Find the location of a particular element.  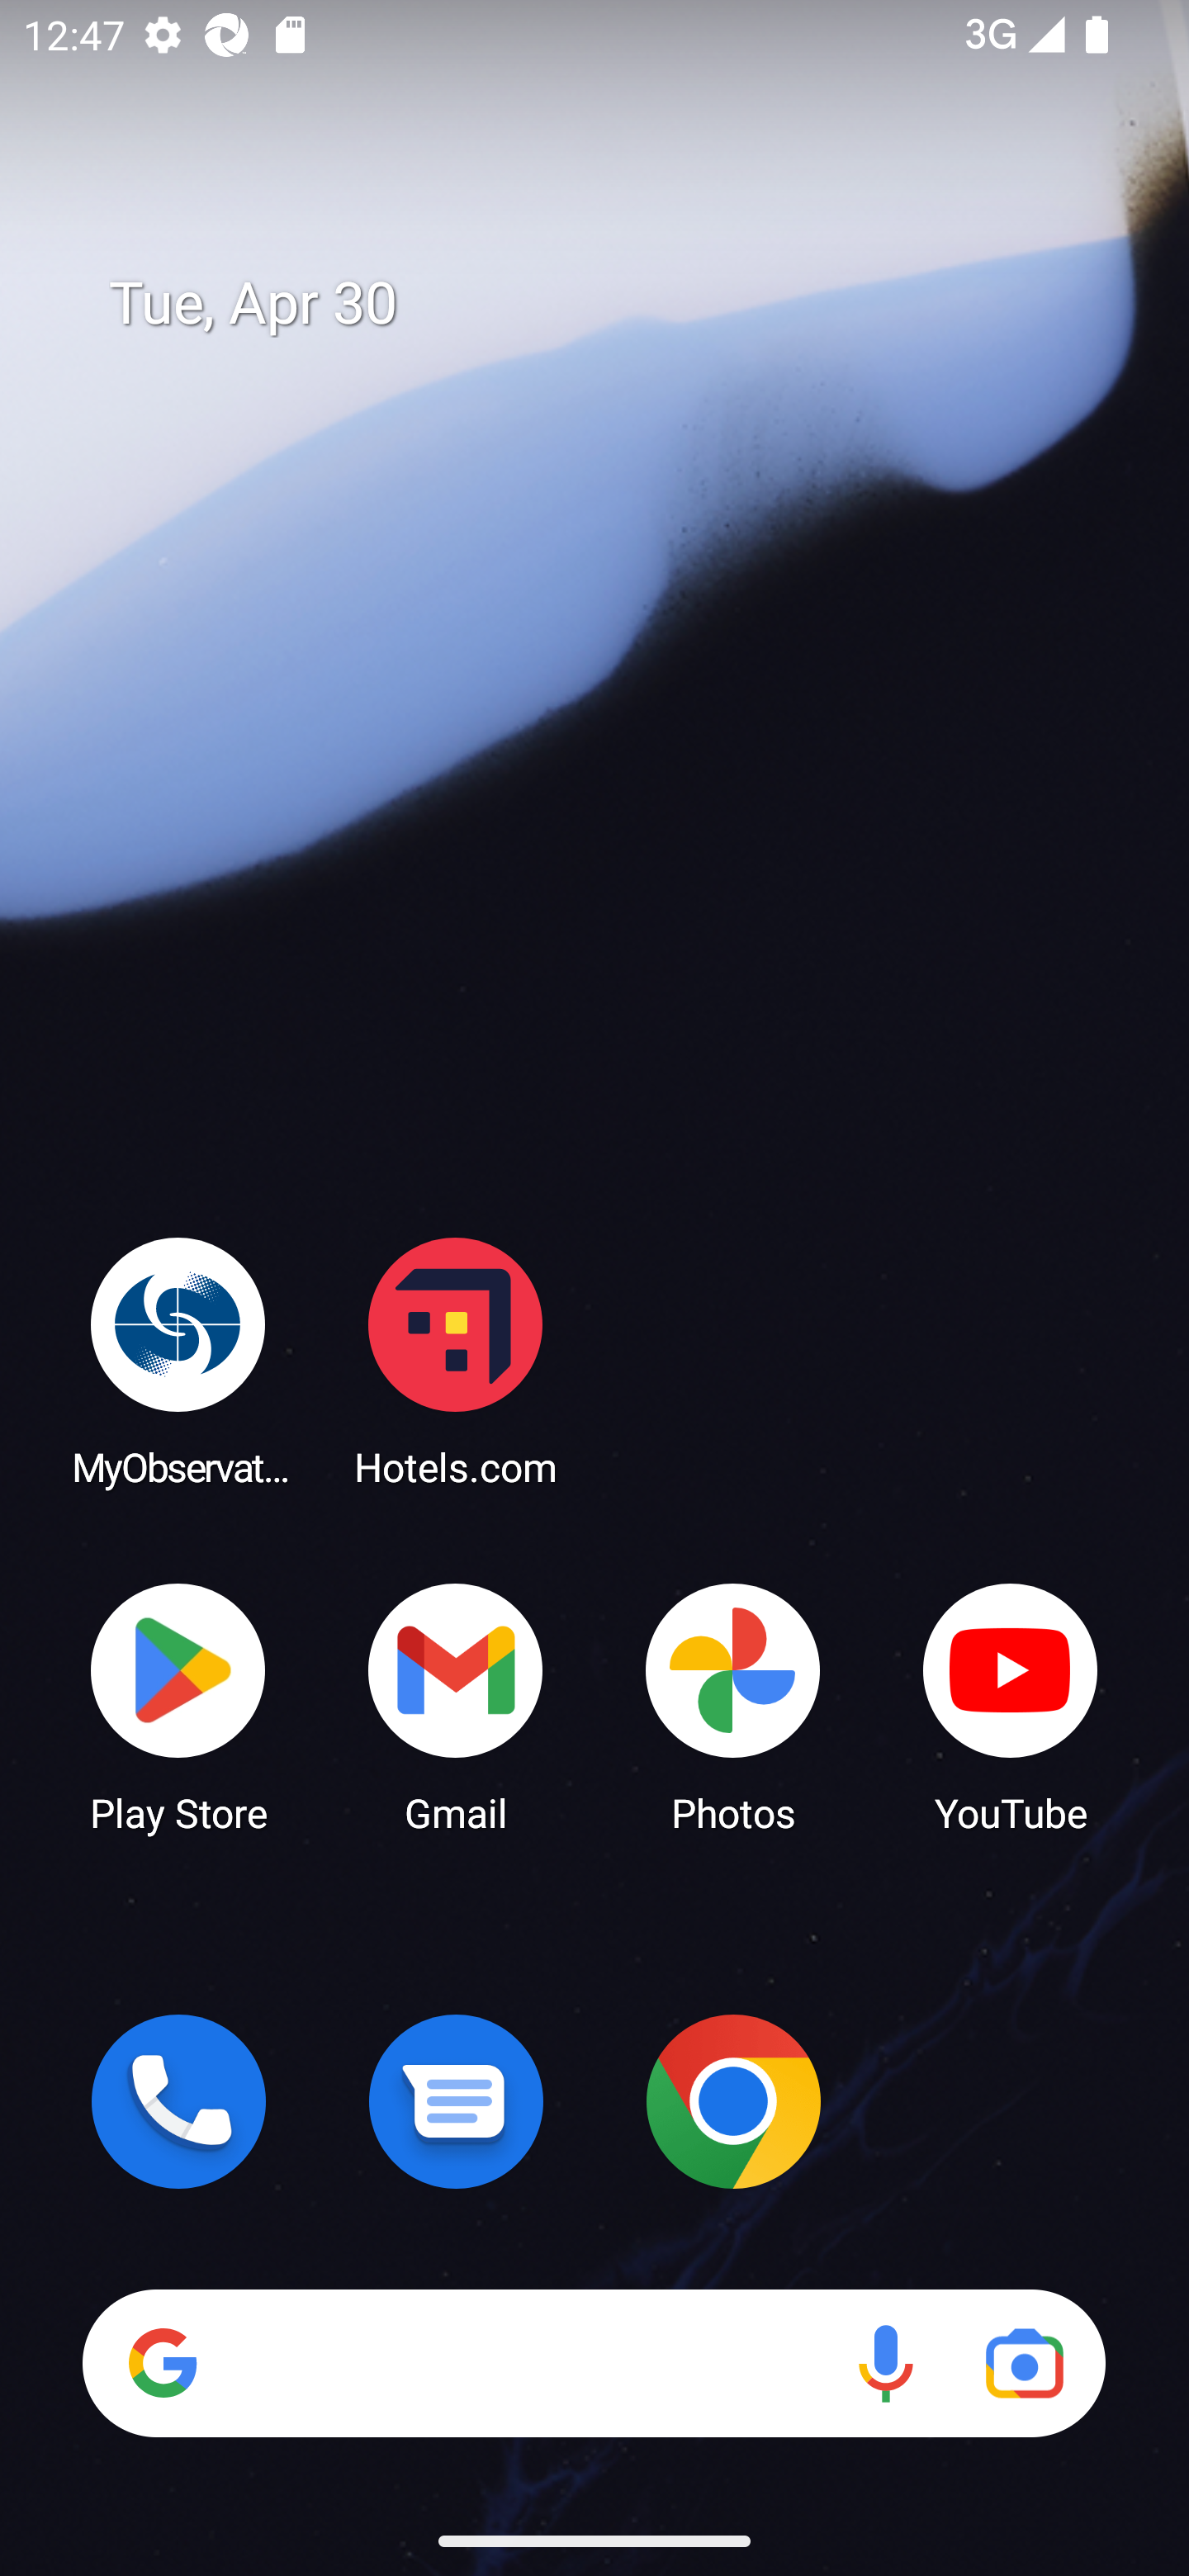

Voice search is located at coordinates (885, 2363).